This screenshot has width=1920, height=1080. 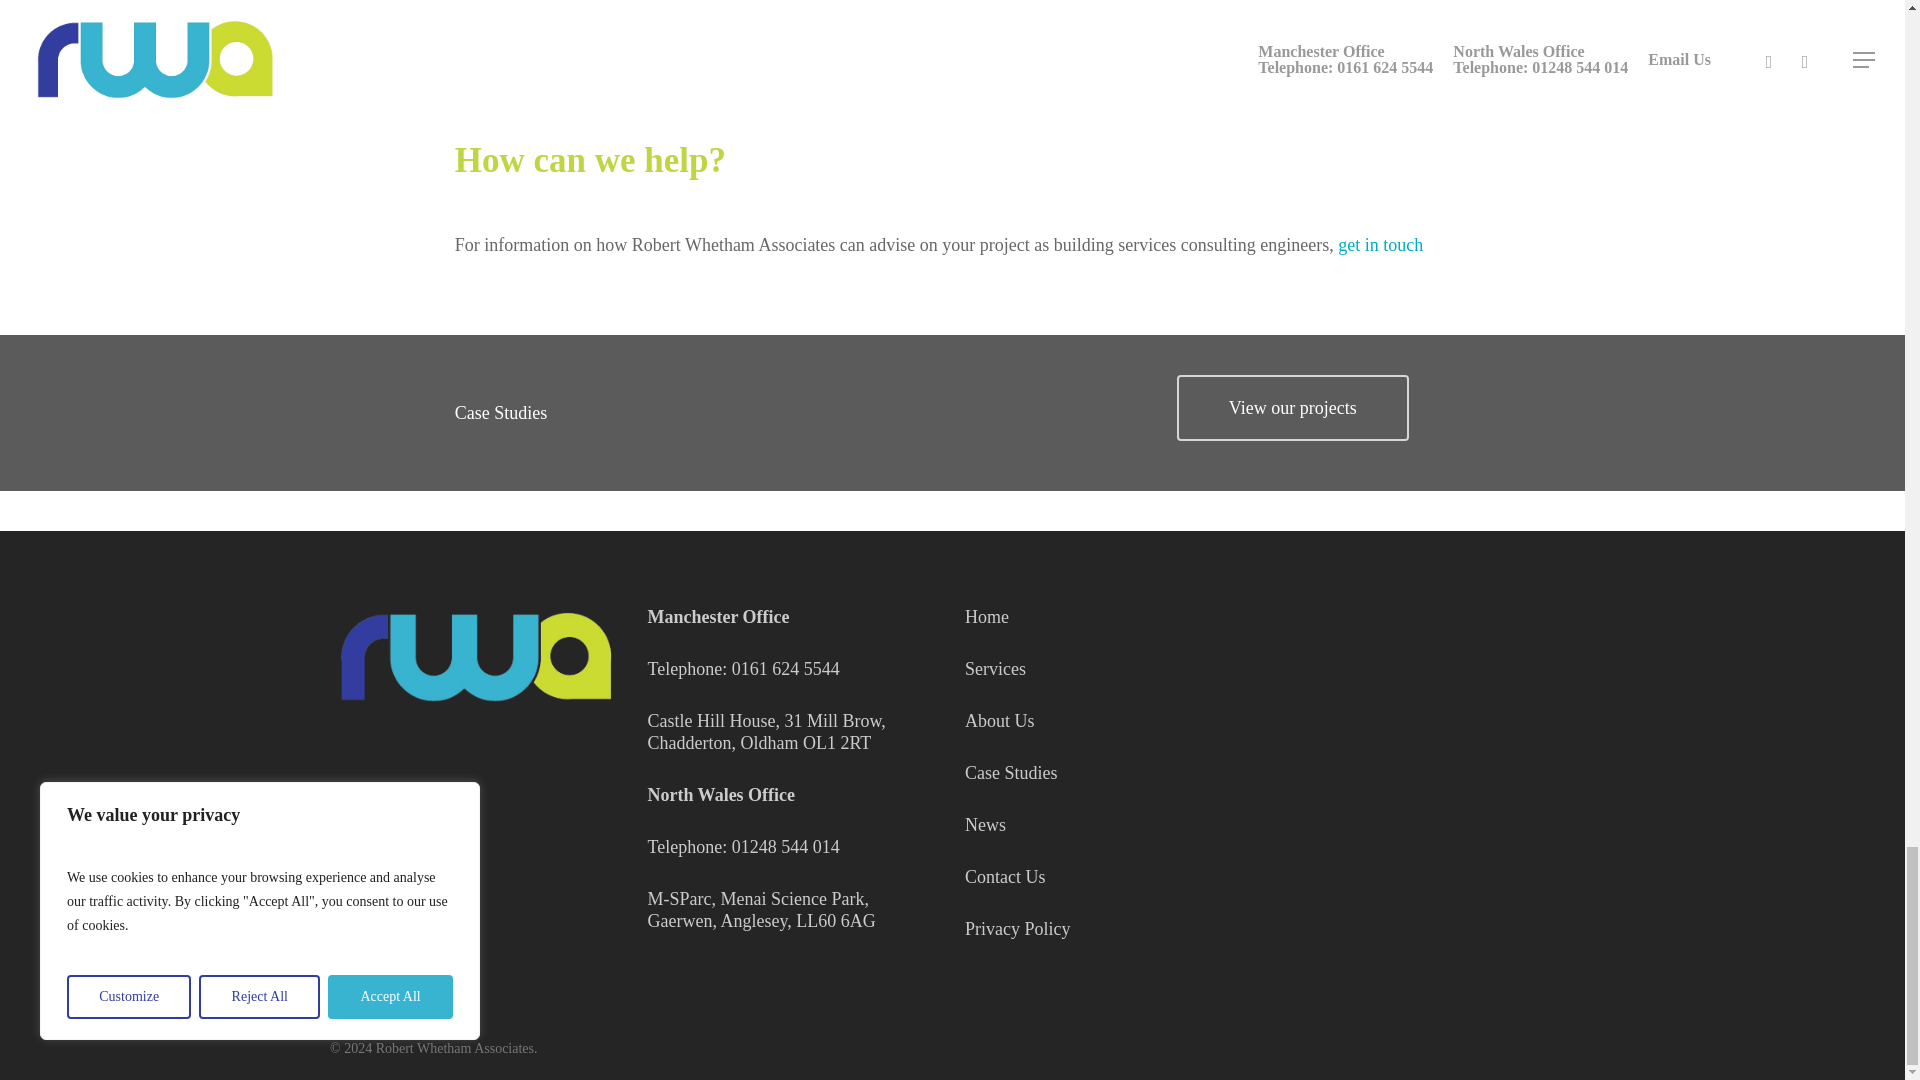 I want to click on Home, so click(x=987, y=616).